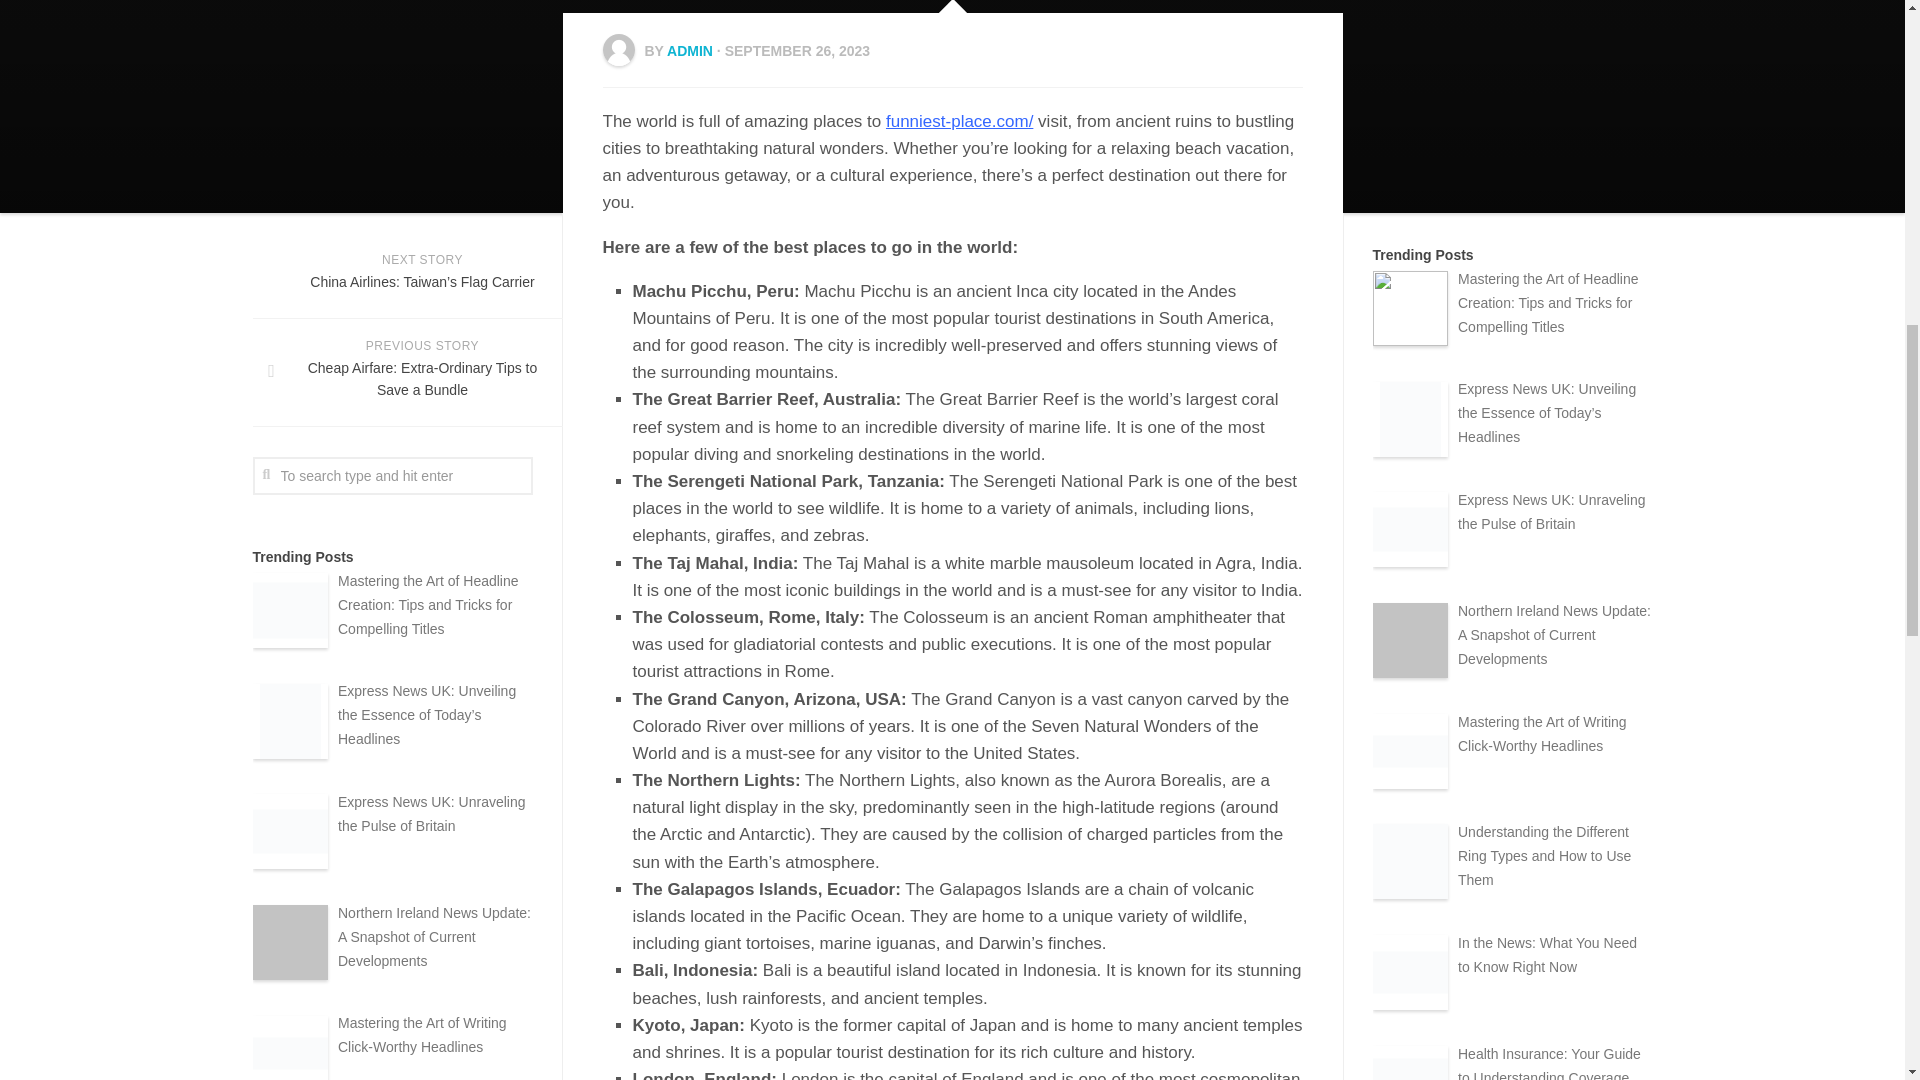  What do you see at coordinates (689, 51) in the screenshot?
I see `ADMIN` at bounding box center [689, 51].